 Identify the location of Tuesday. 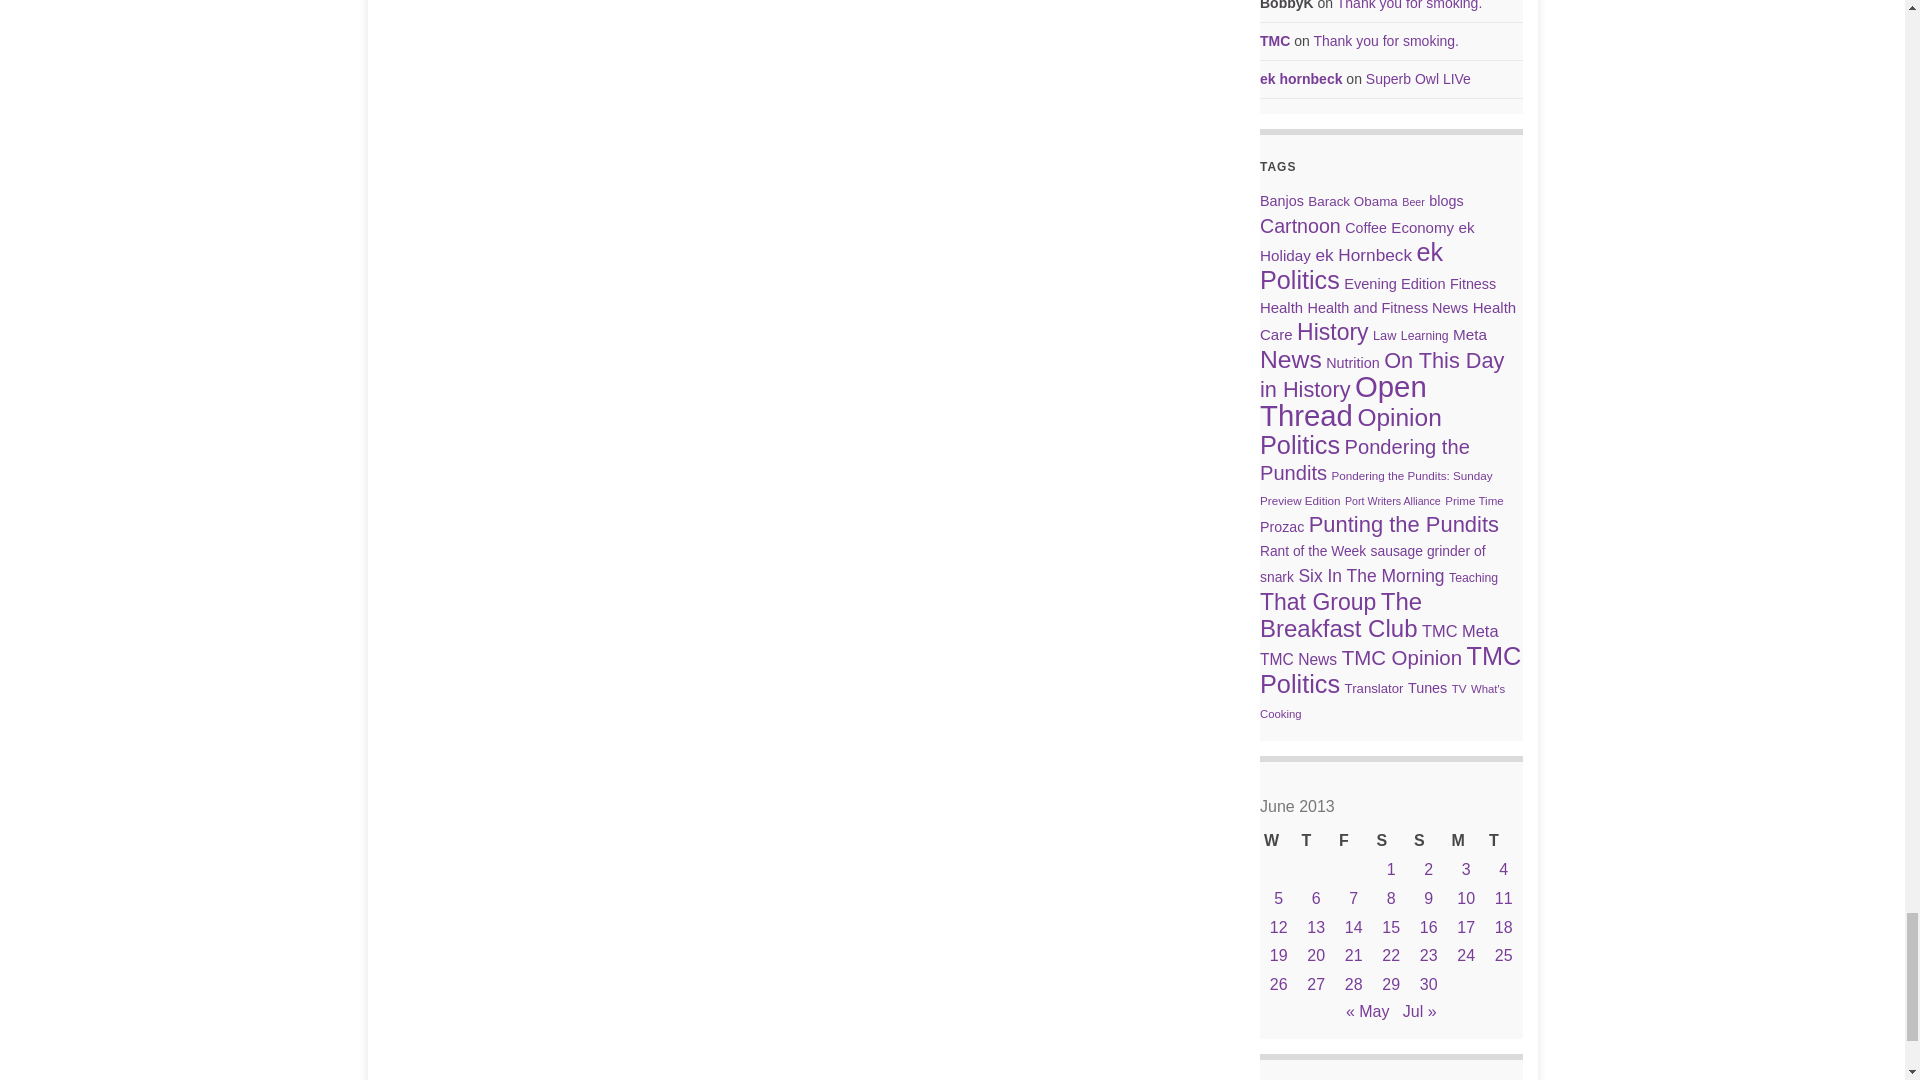
(1503, 842).